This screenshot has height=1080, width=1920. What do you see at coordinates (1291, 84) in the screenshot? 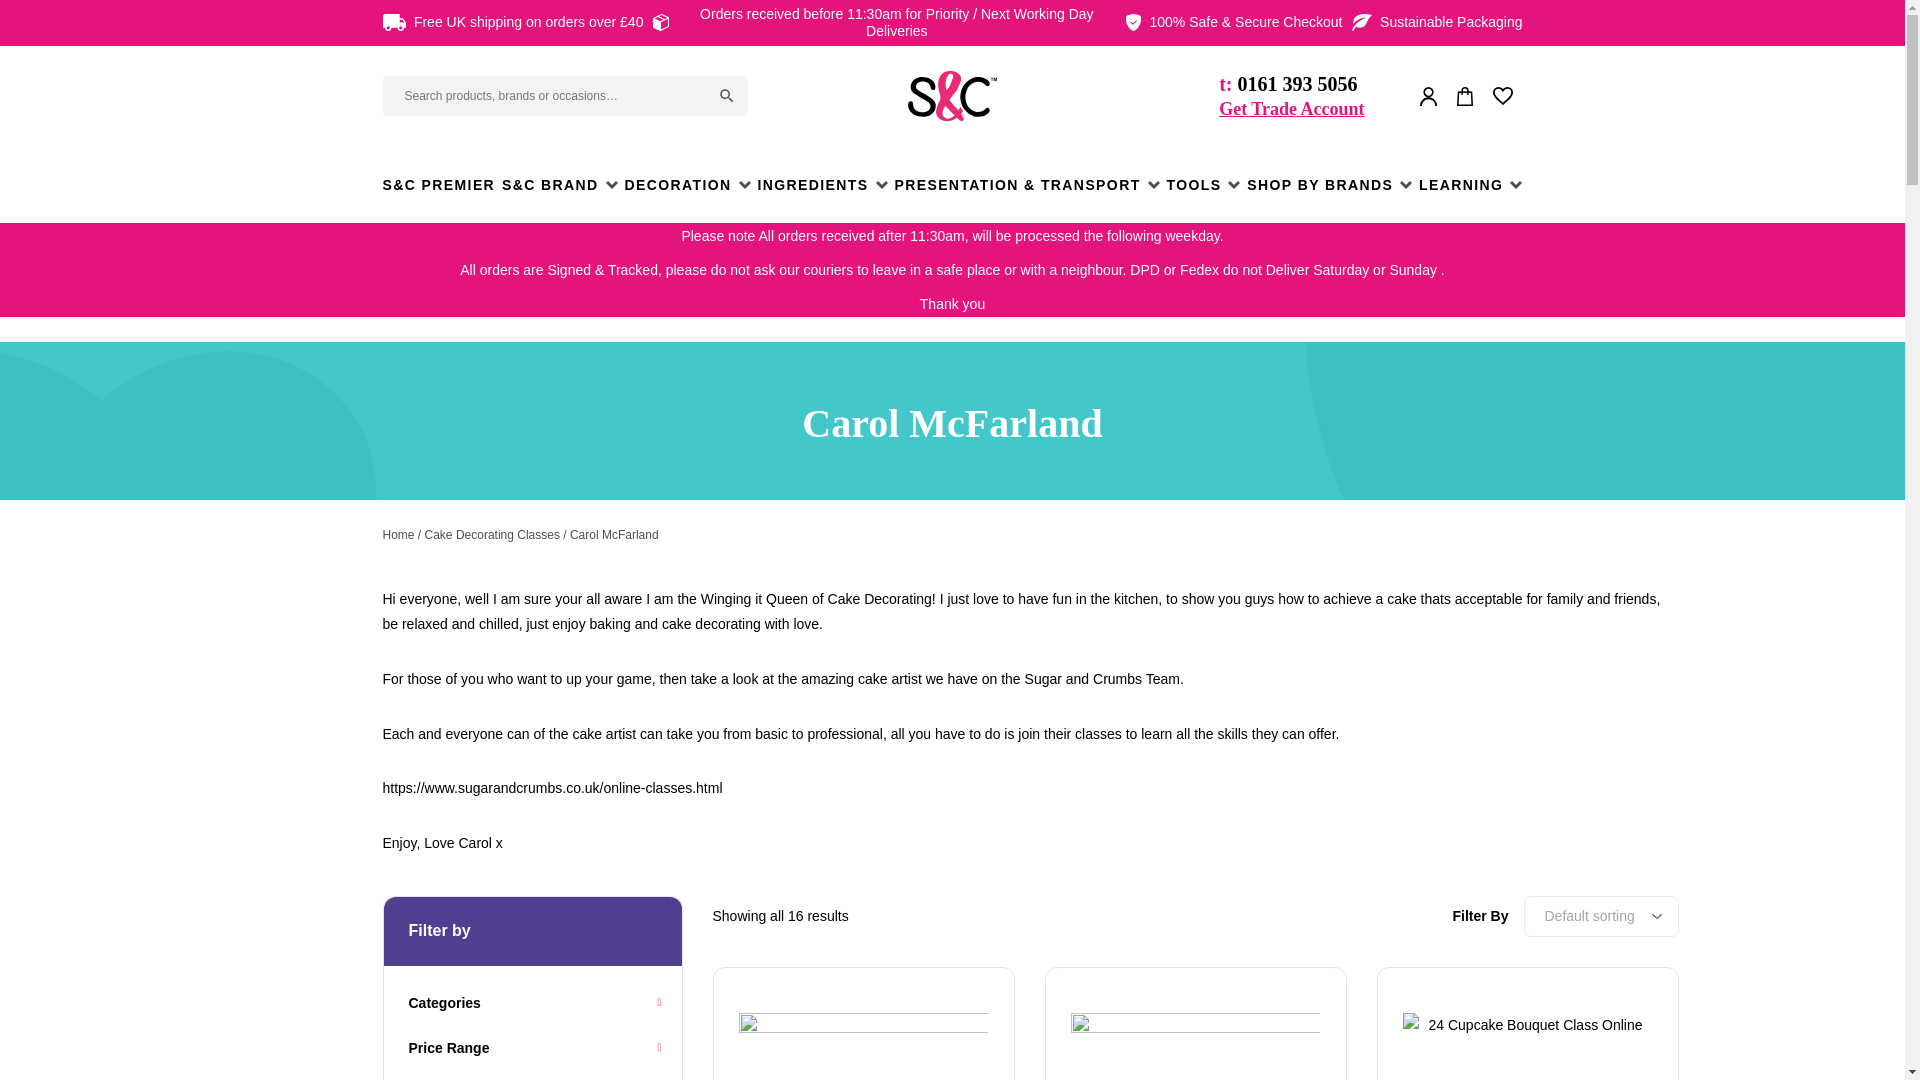
I see `t: 0161 393 5056` at bounding box center [1291, 84].